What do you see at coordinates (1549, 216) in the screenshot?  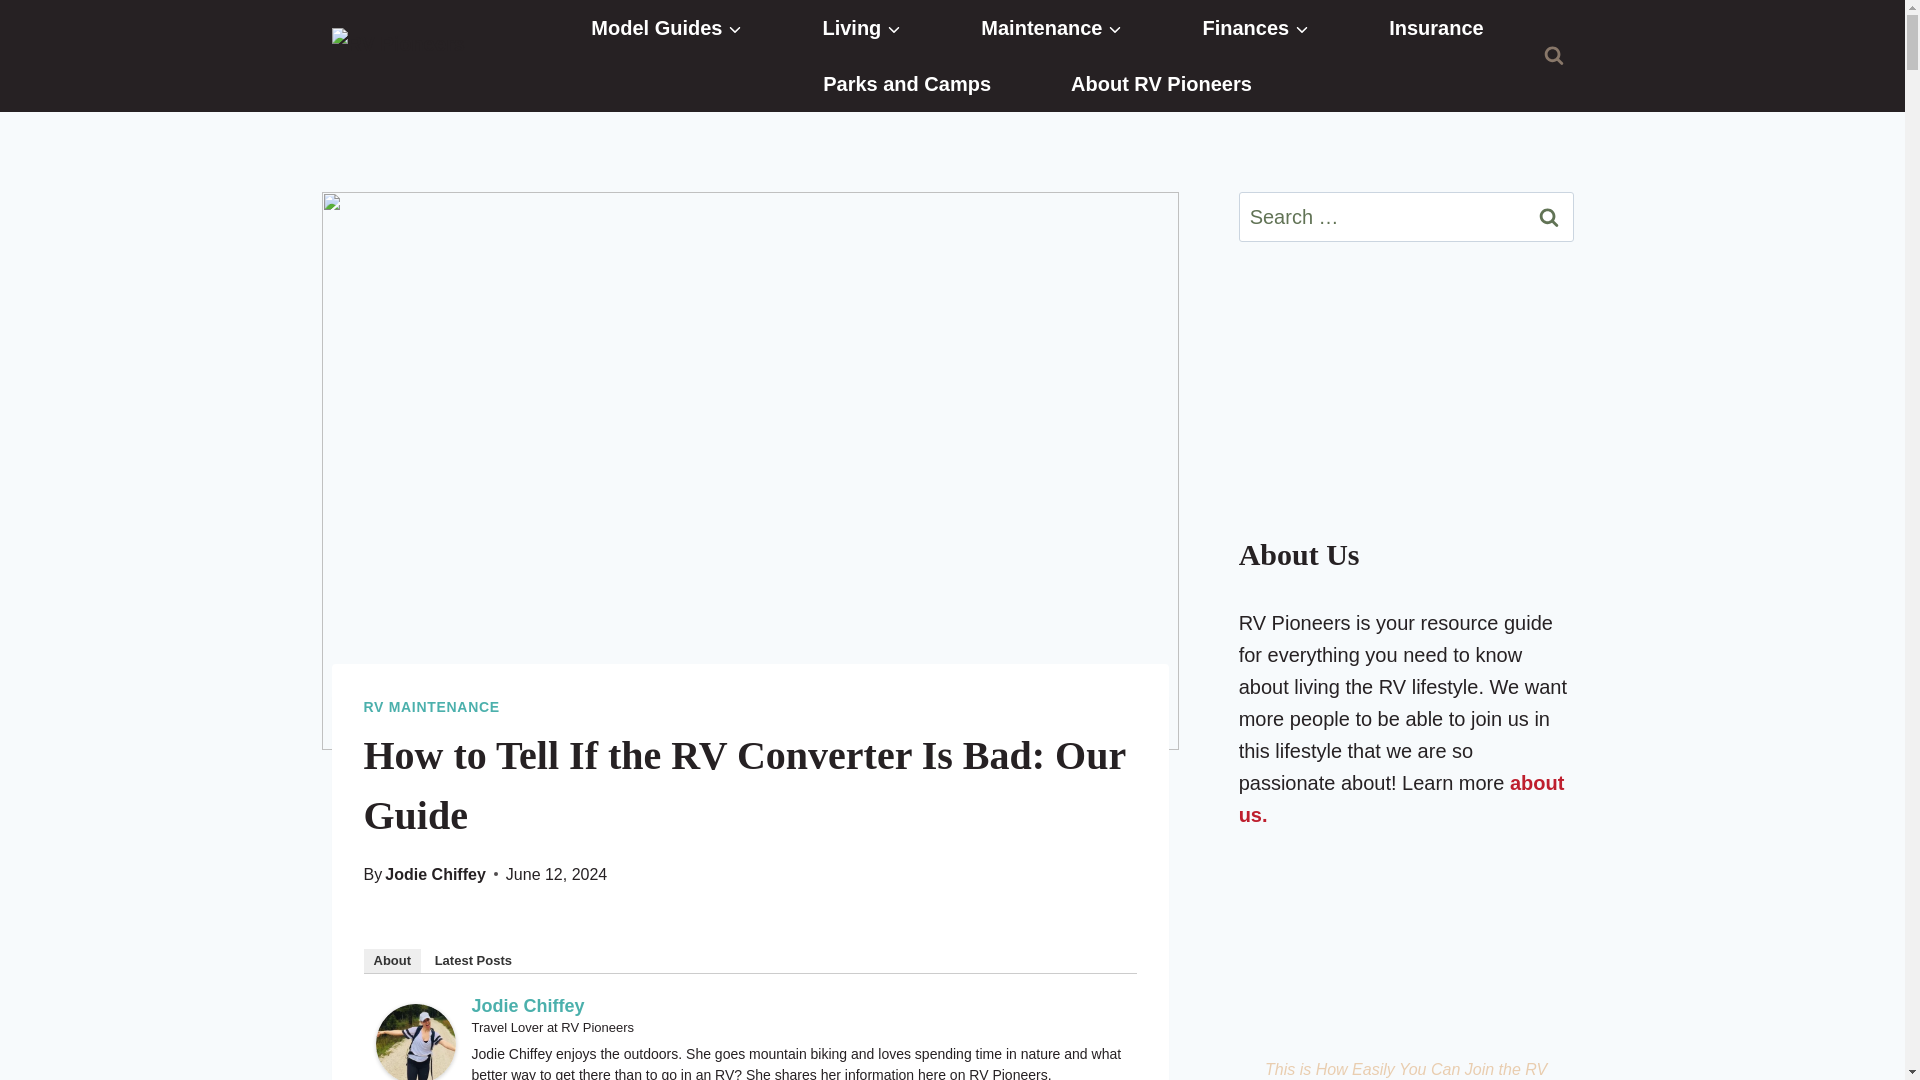 I see `Search` at bounding box center [1549, 216].